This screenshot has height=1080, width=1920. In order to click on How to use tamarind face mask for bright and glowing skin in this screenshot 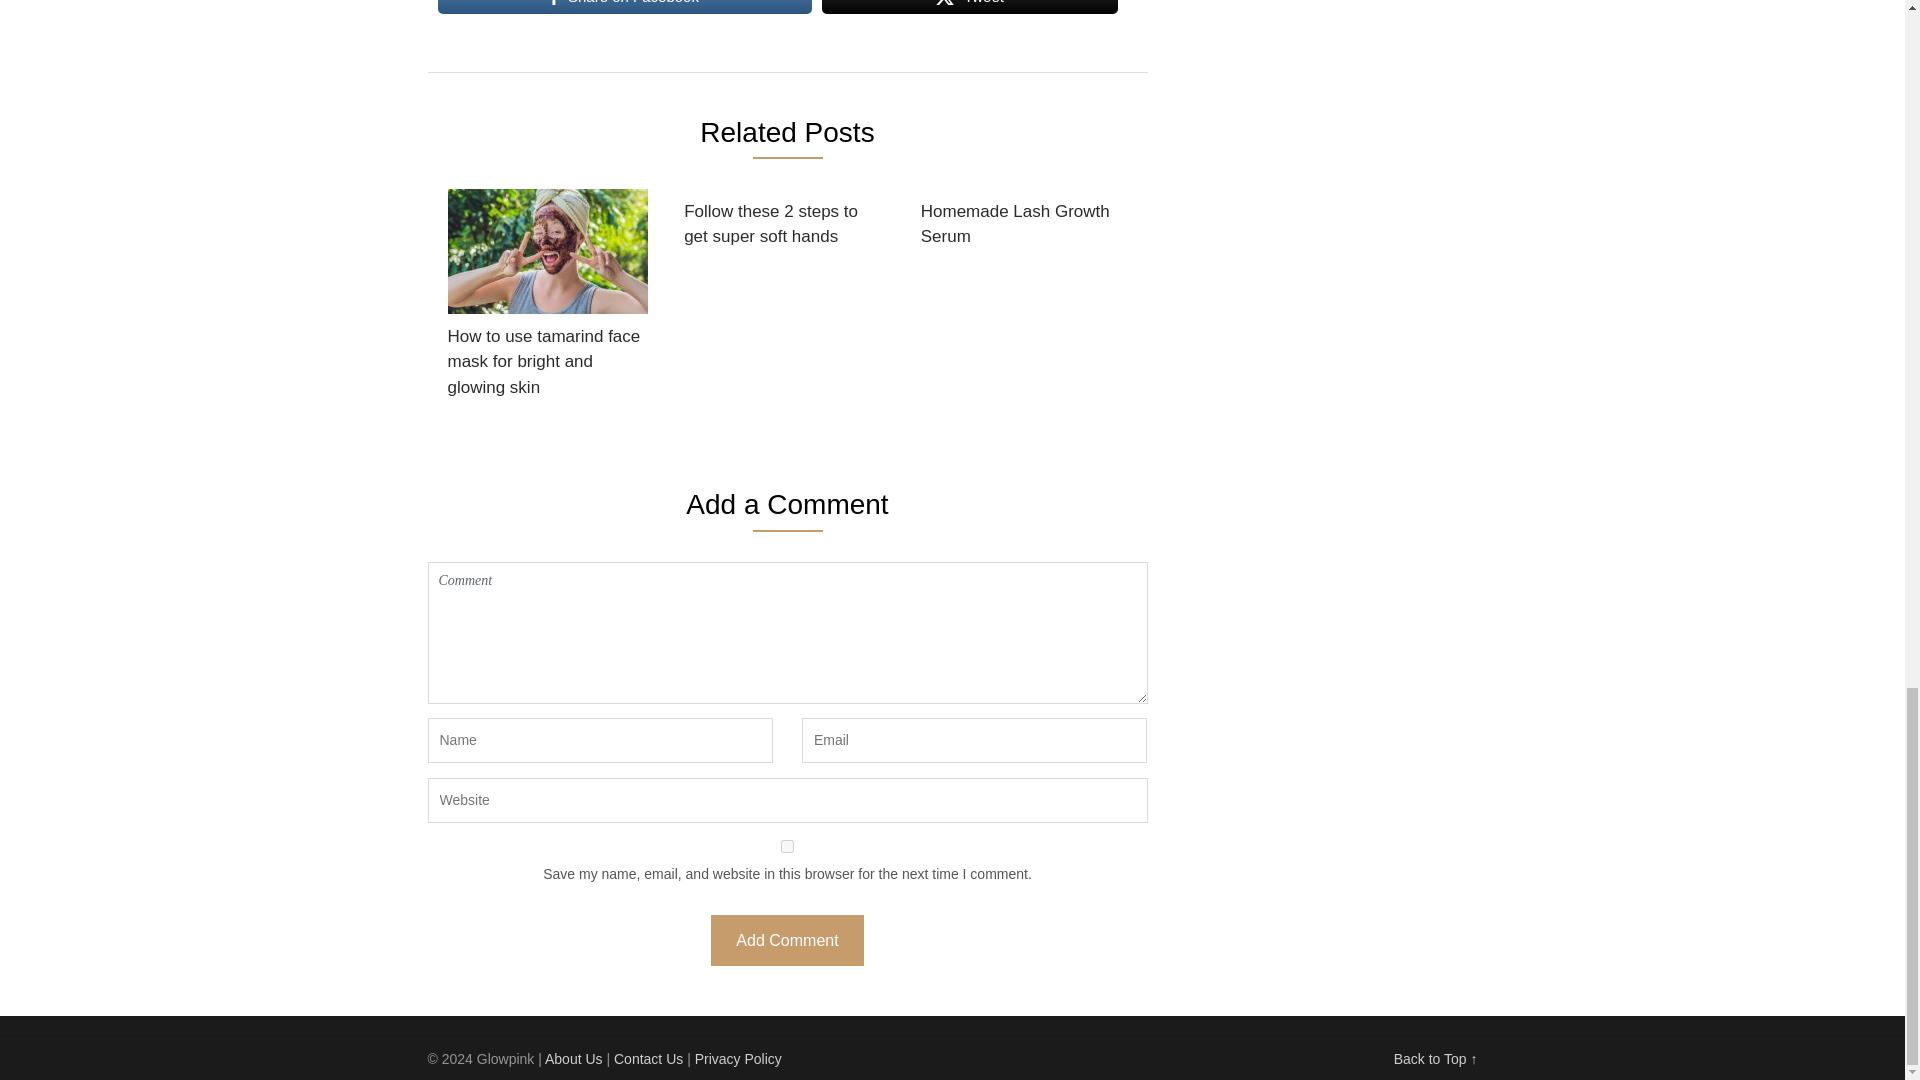, I will do `click(548, 300)`.